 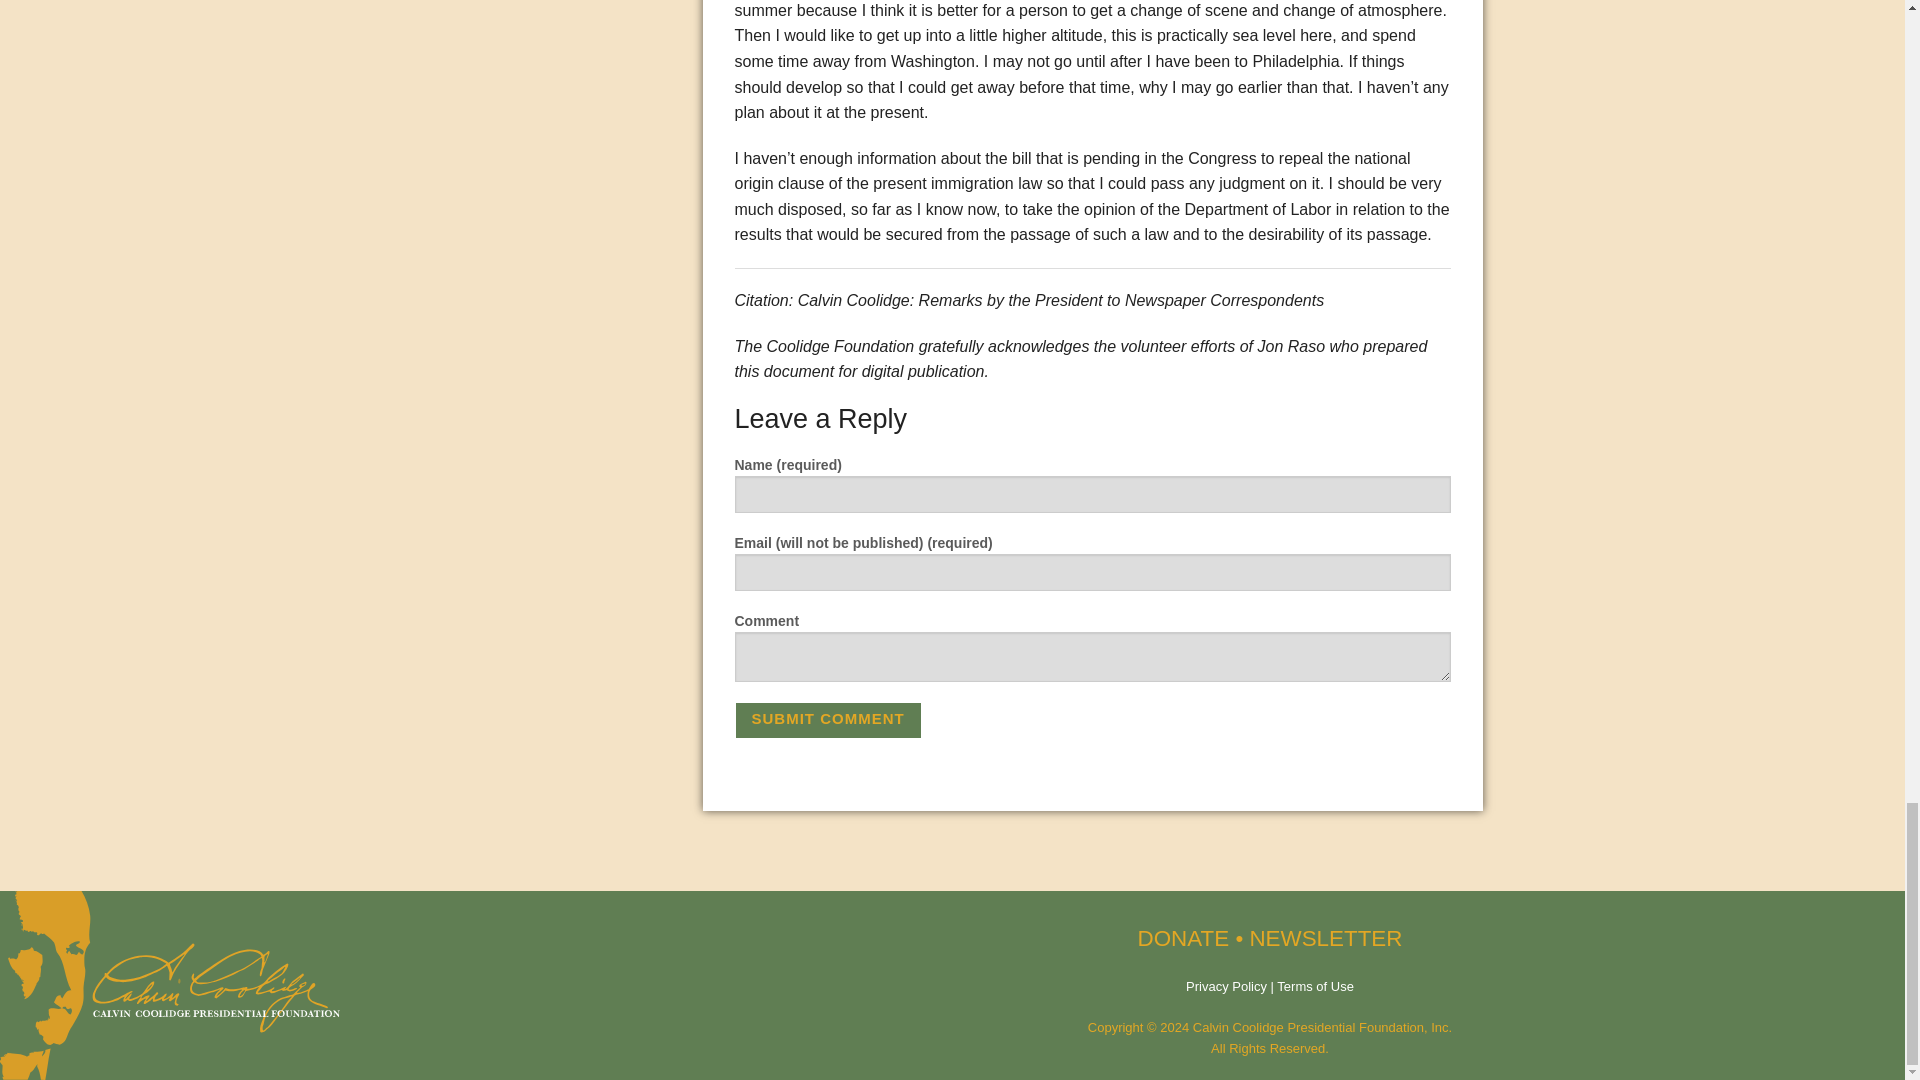 What do you see at coordinates (1226, 986) in the screenshot?
I see `Privacy Policy` at bounding box center [1226, 986].